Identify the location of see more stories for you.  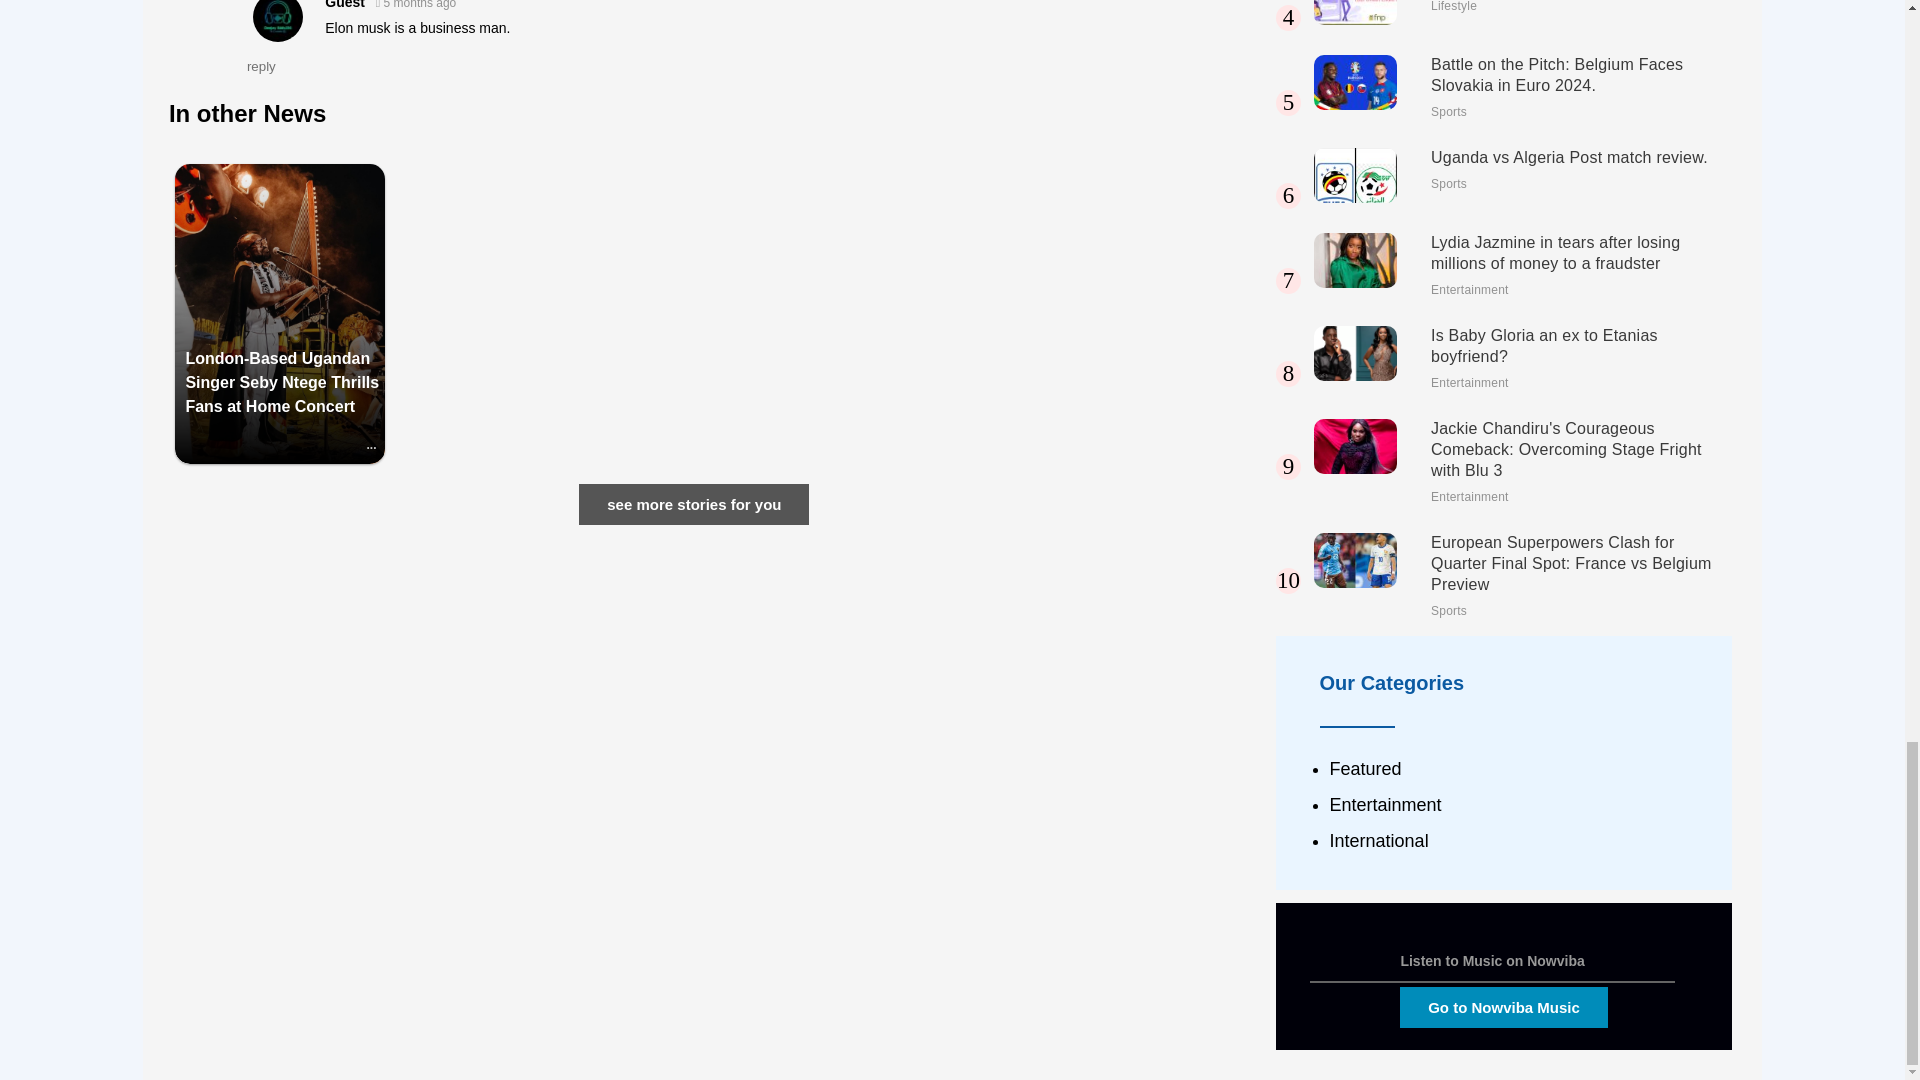
(694, 504).